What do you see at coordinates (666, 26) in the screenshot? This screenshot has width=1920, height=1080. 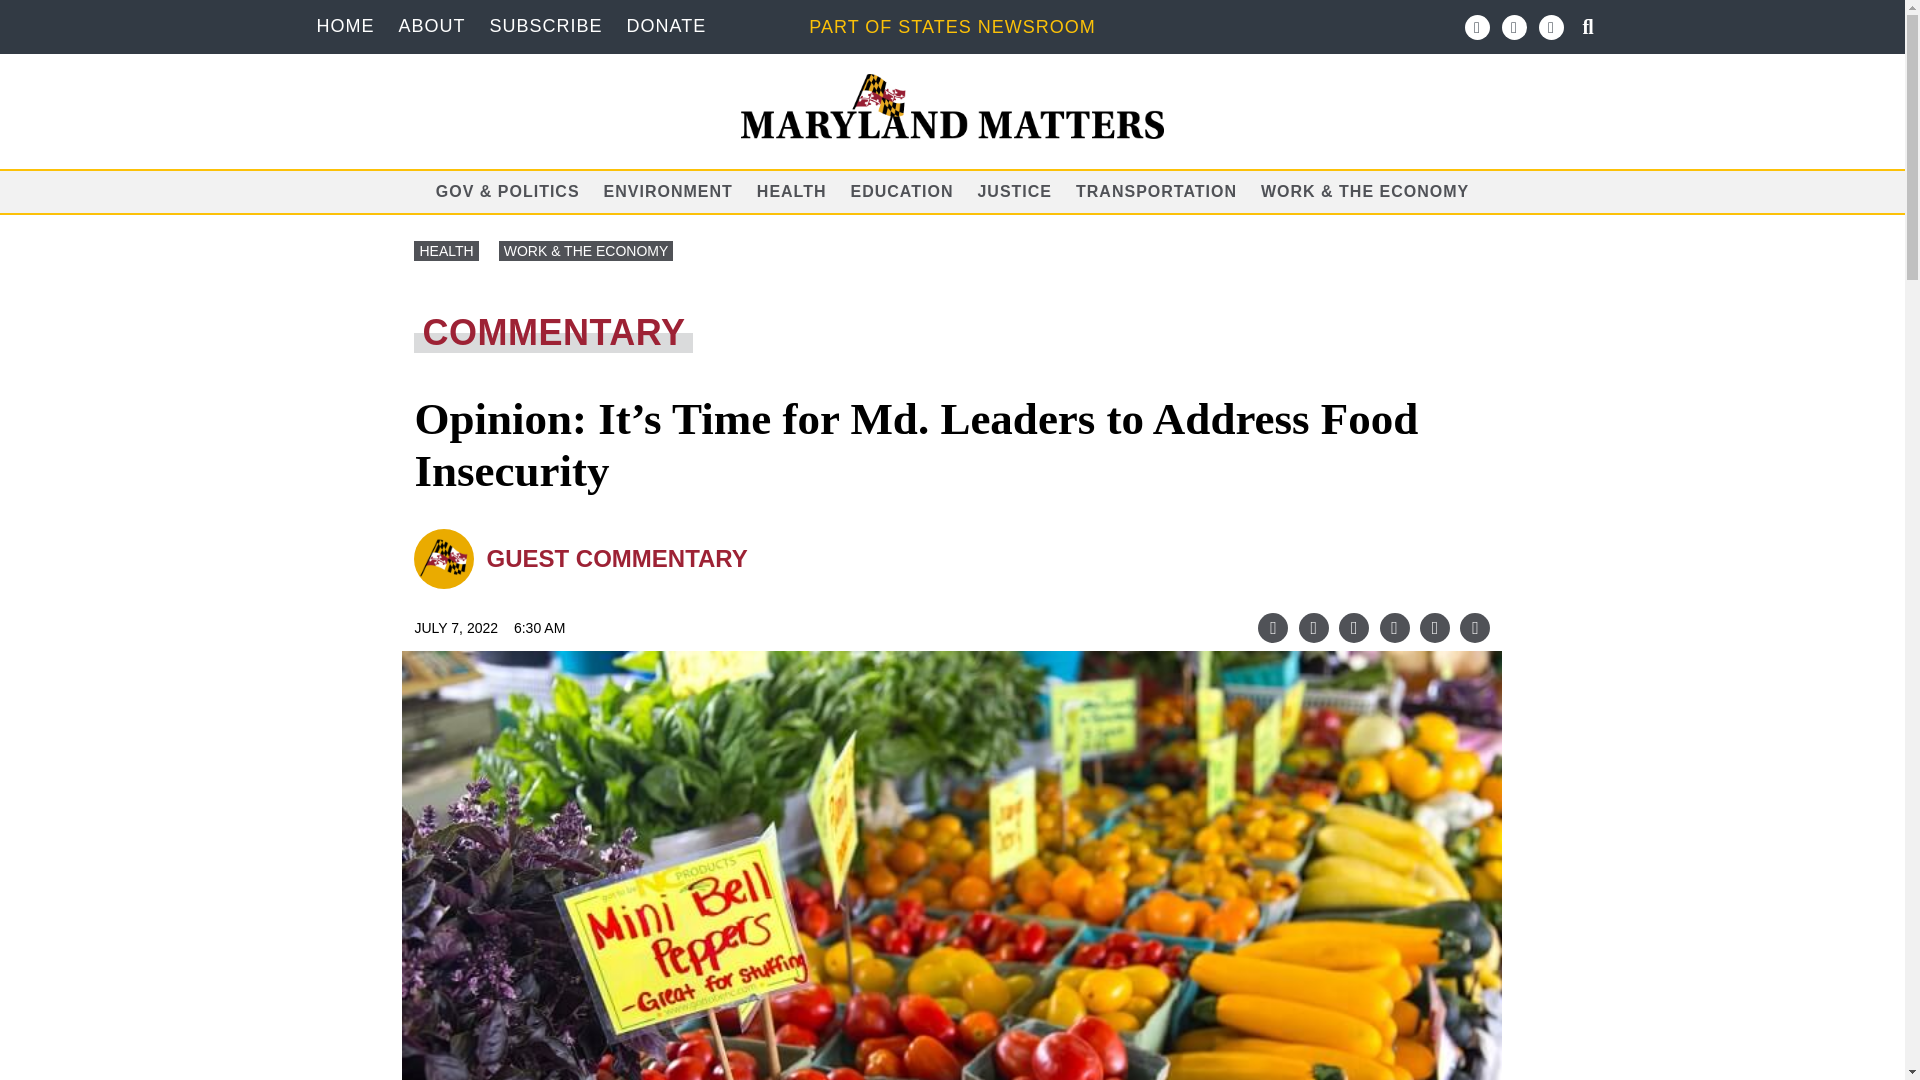 I see `DONATE` at bounding box center [666, 26].